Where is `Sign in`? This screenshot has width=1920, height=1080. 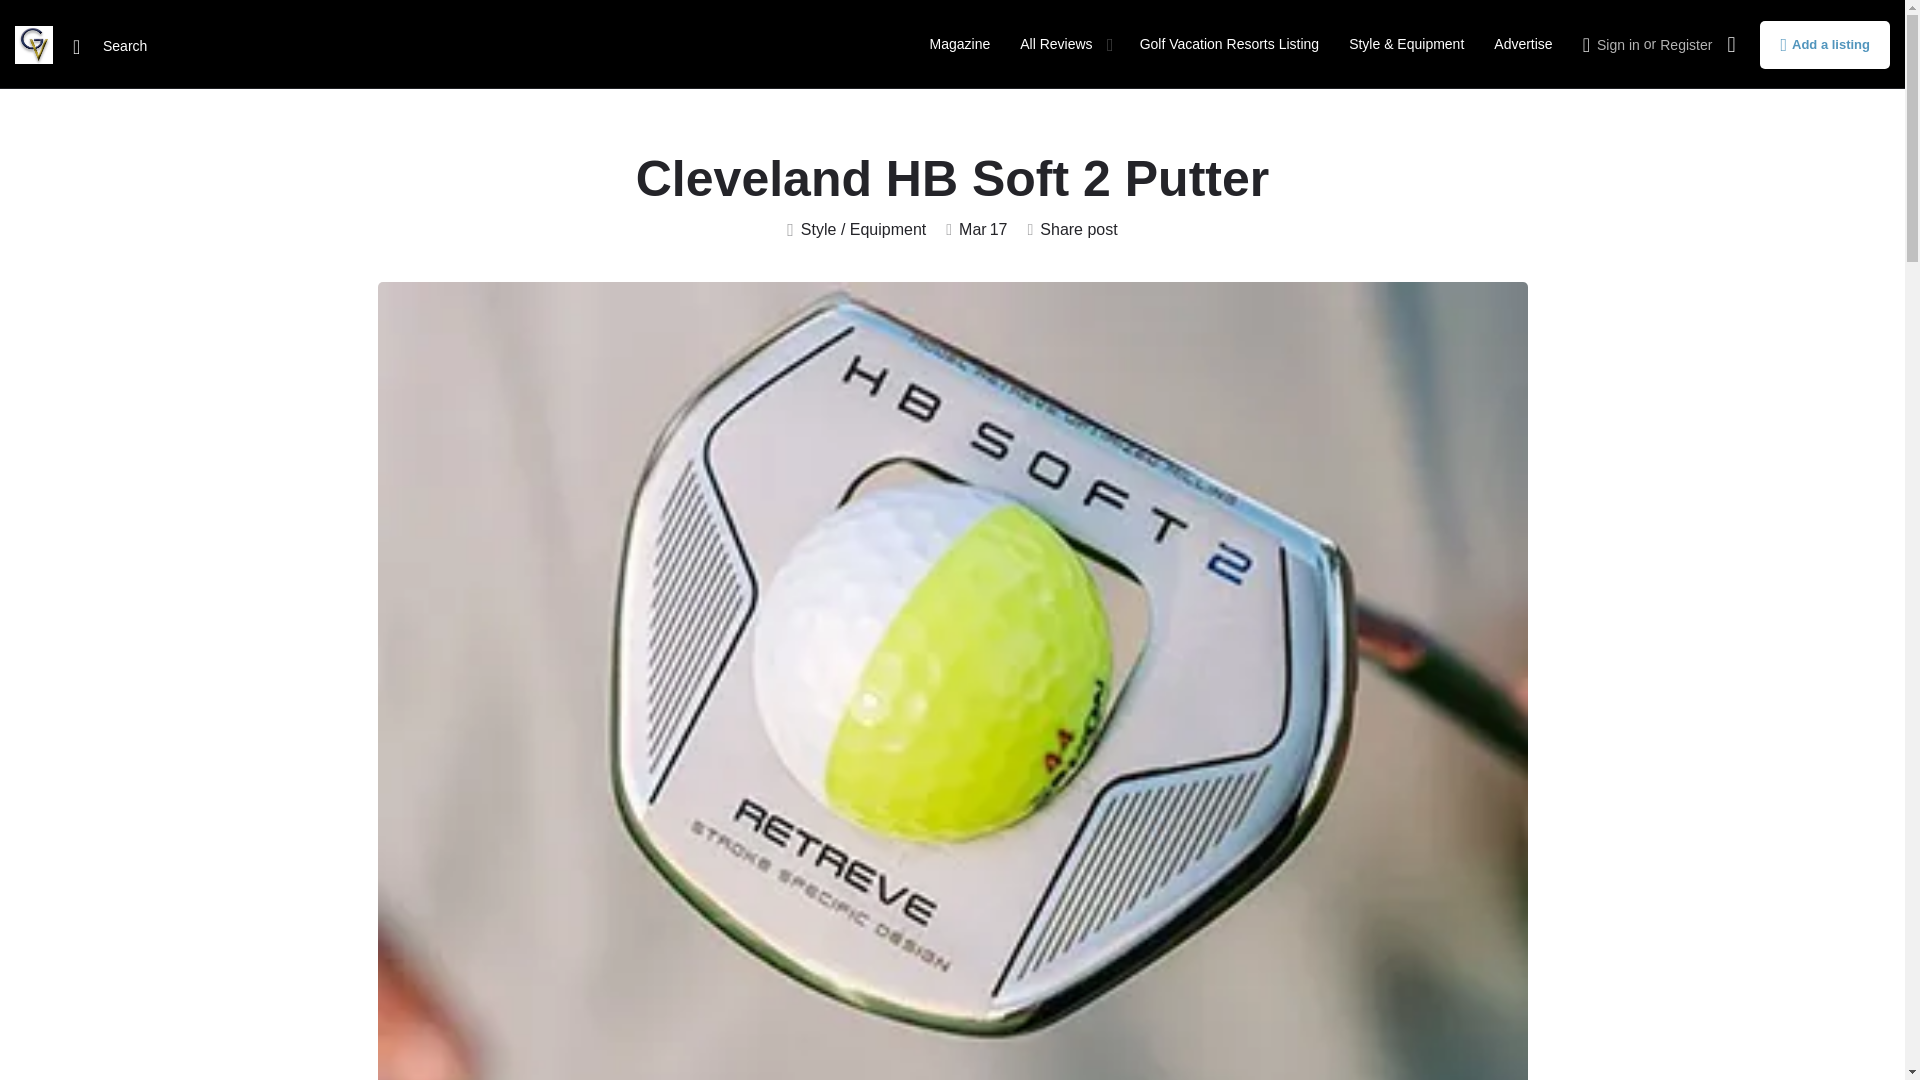 Sign in is located at coordinates (1618, 44).